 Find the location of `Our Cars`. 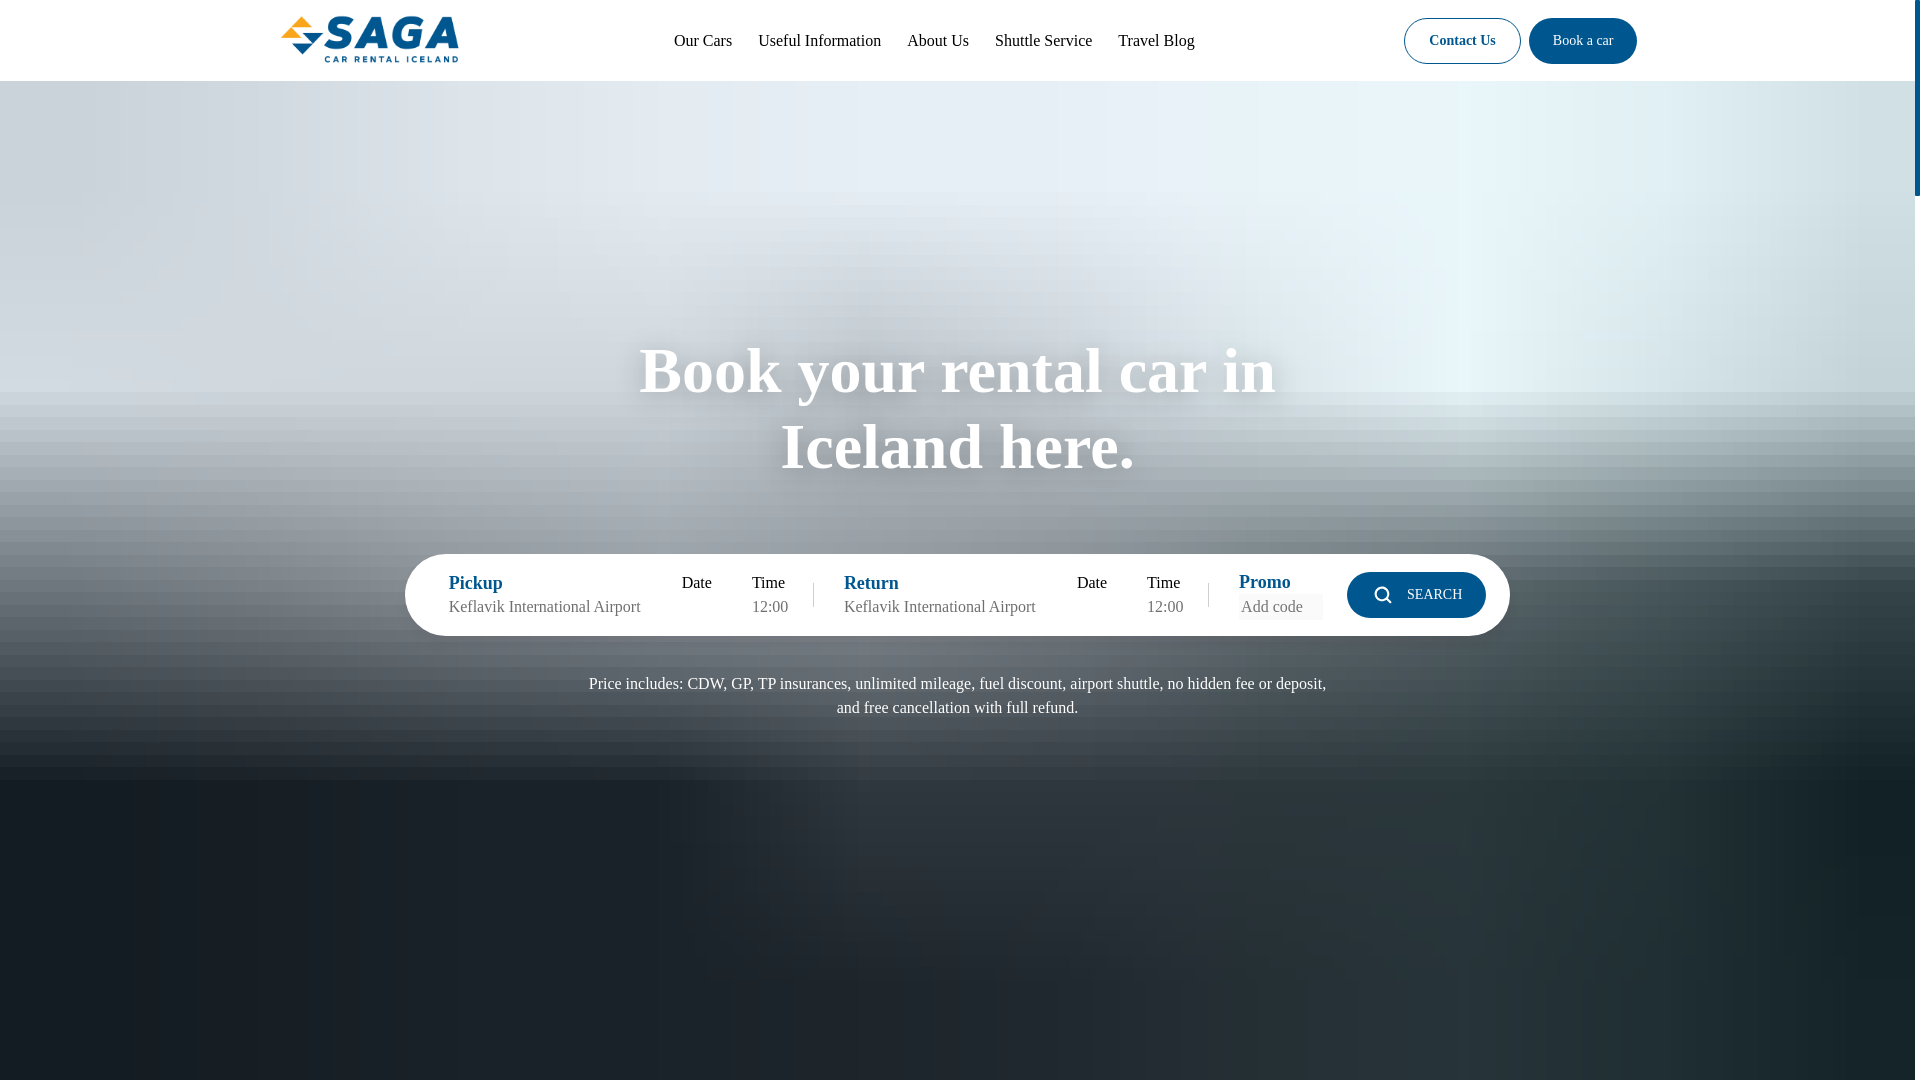

Our Cars is located at coordinates (702, 40).